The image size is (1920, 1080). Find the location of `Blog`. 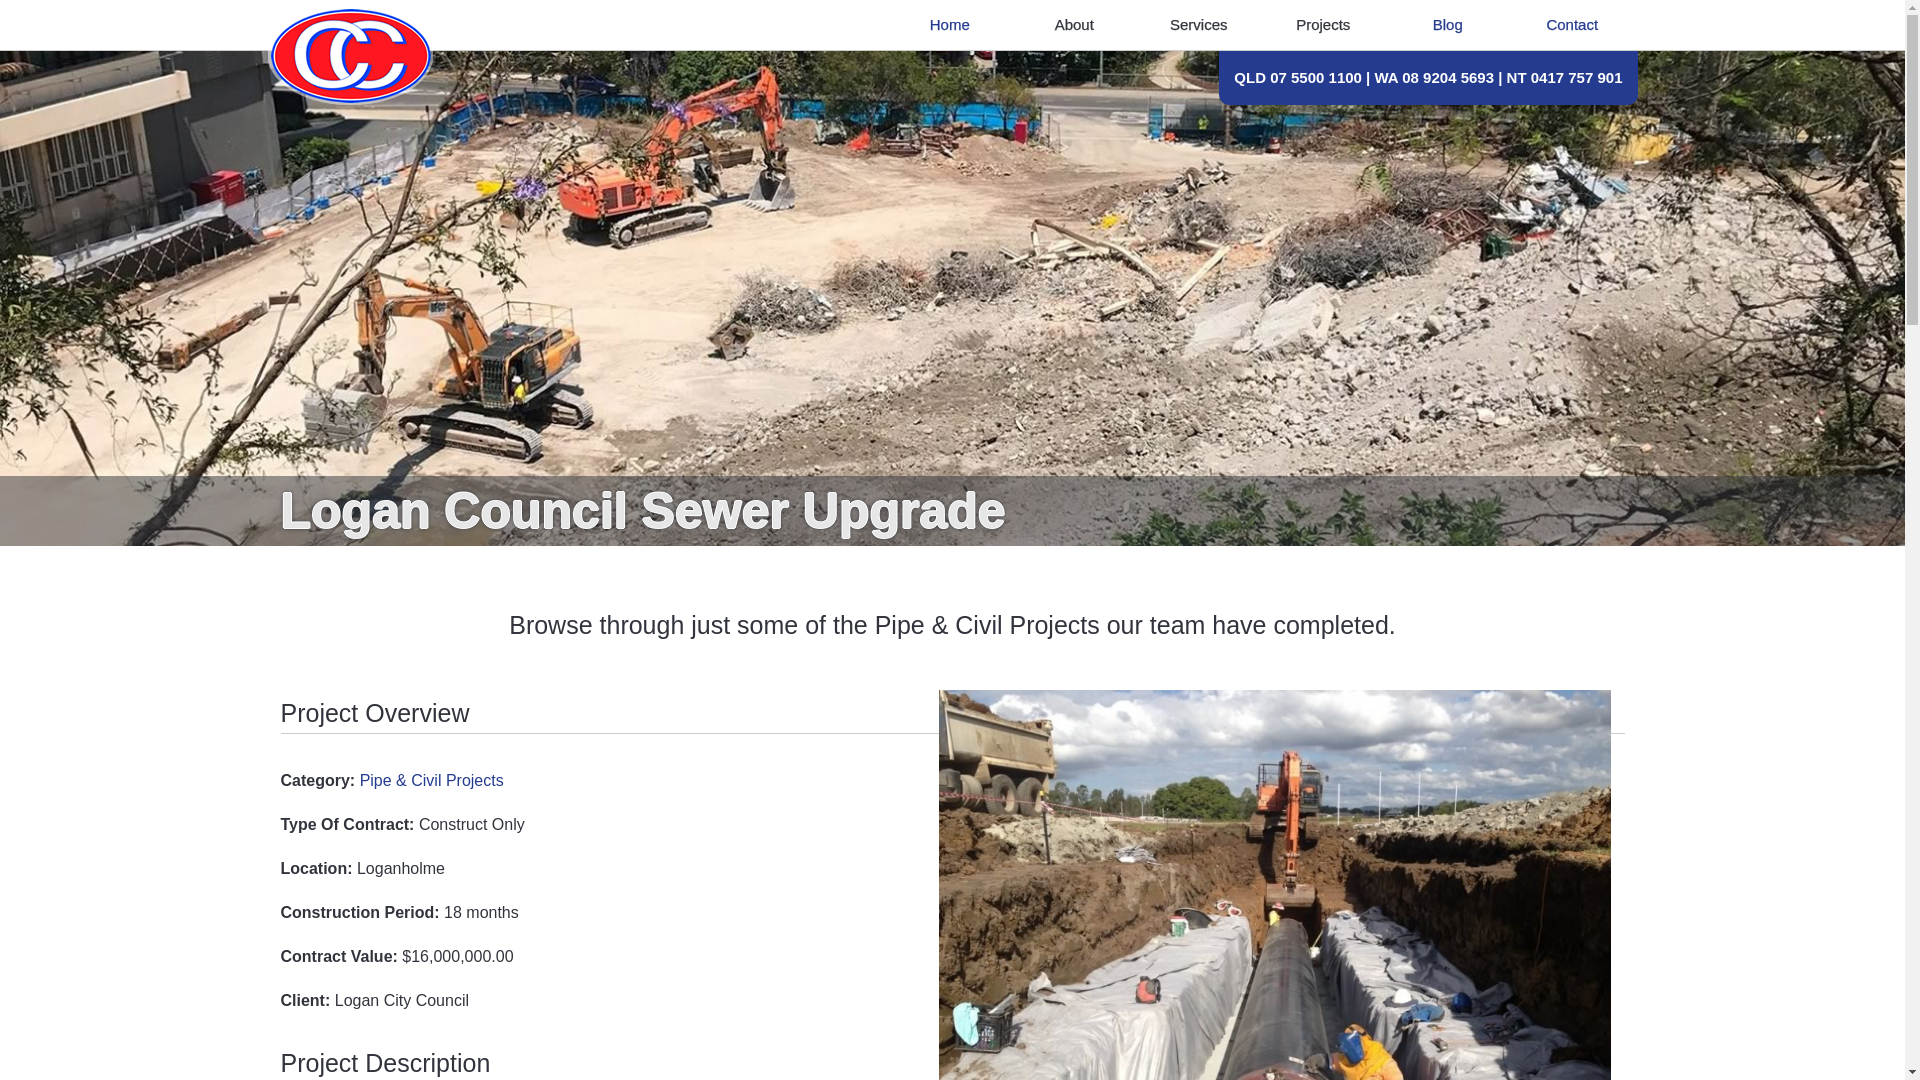

Blog is located at coordinates (1448, 24).